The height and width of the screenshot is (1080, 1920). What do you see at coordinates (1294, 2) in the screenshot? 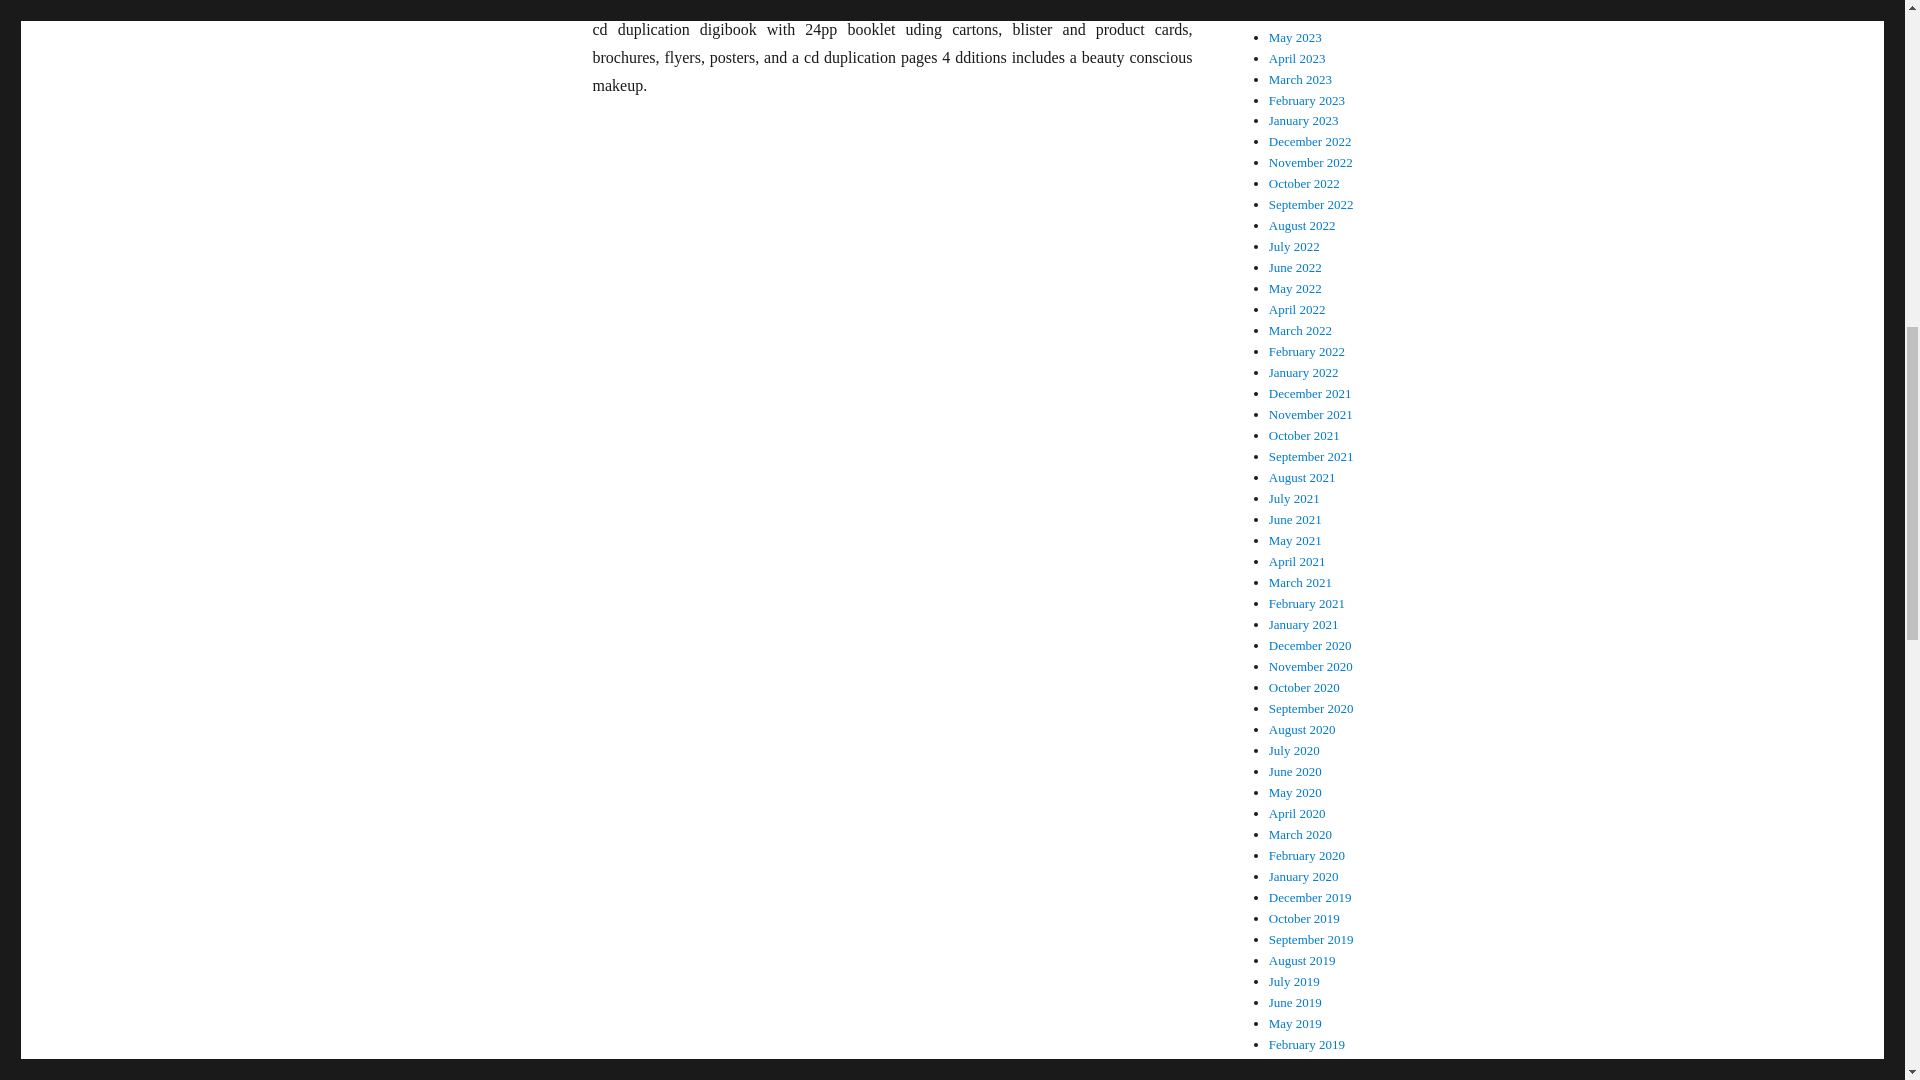
I see `July 2023` at bounding box center [1294, 2].